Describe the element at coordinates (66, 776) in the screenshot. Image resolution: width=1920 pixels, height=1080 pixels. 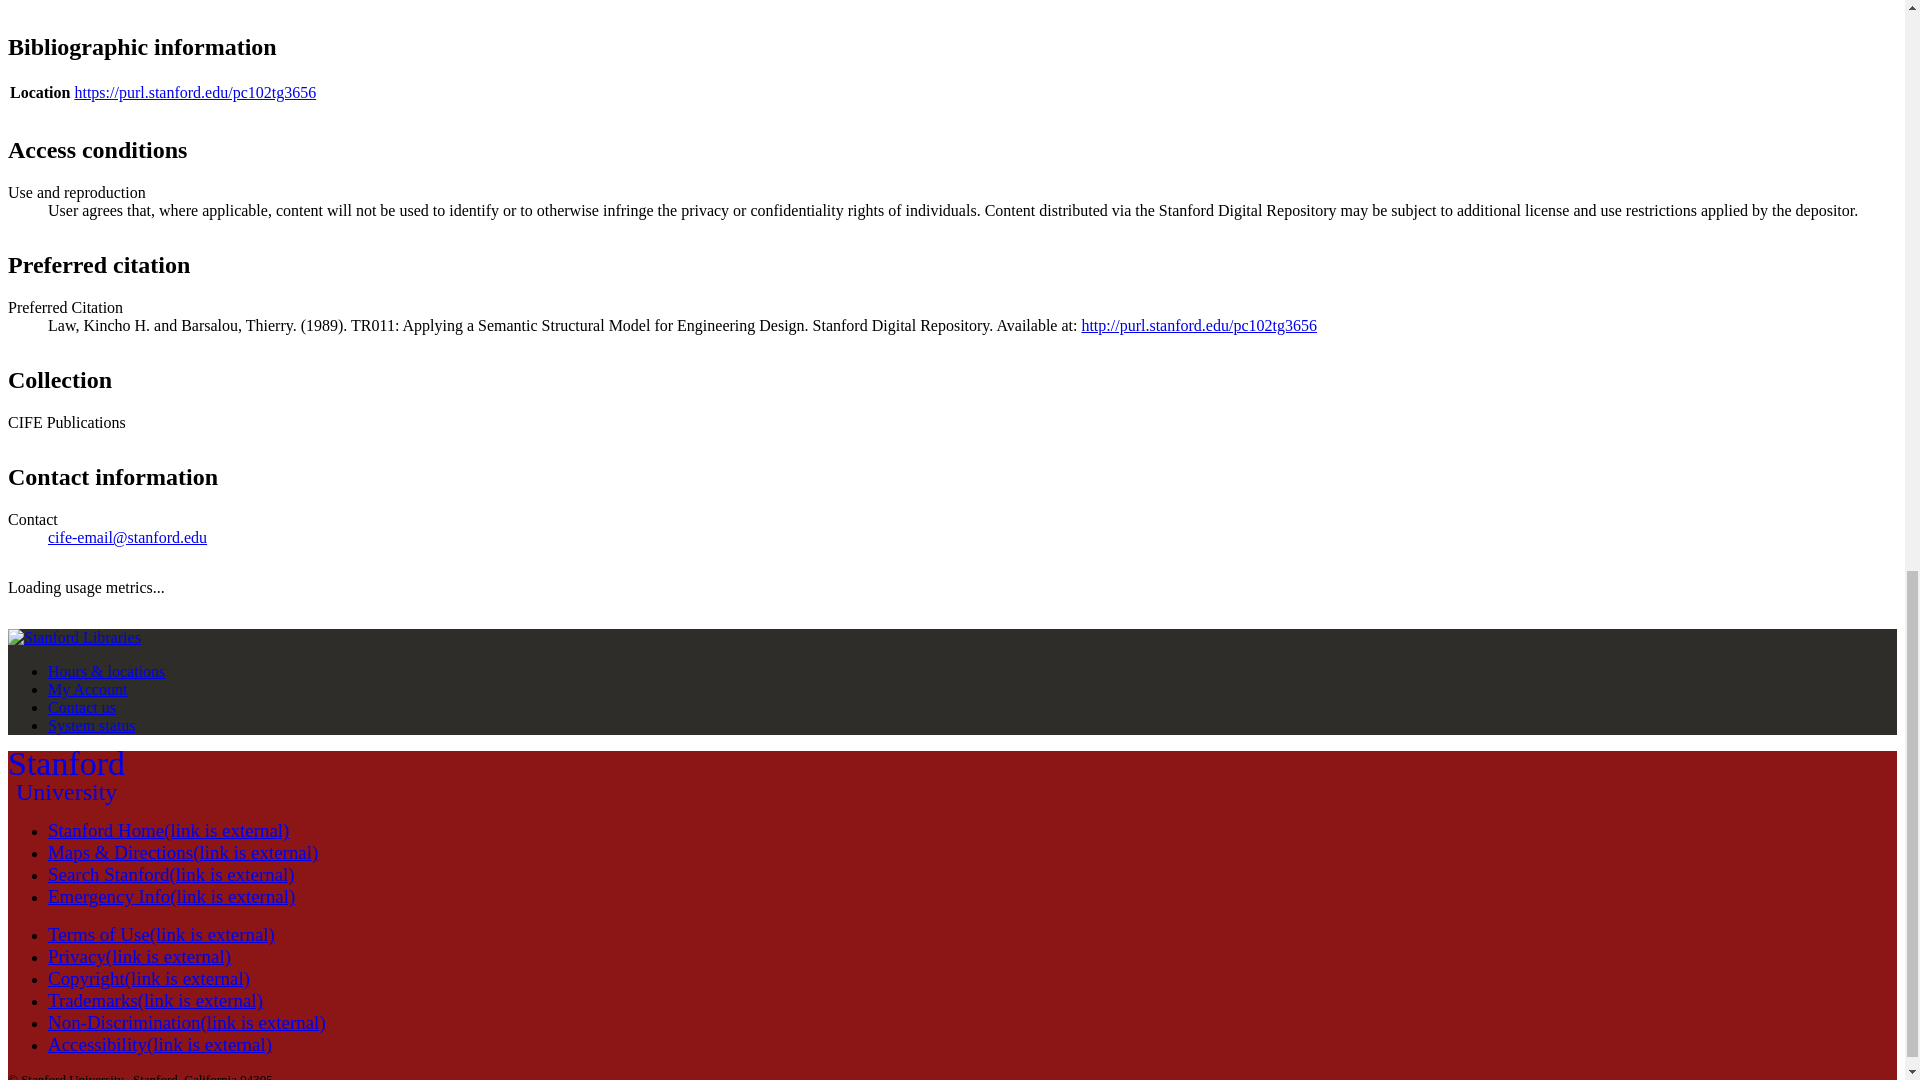
I see `Contact us` at that location.